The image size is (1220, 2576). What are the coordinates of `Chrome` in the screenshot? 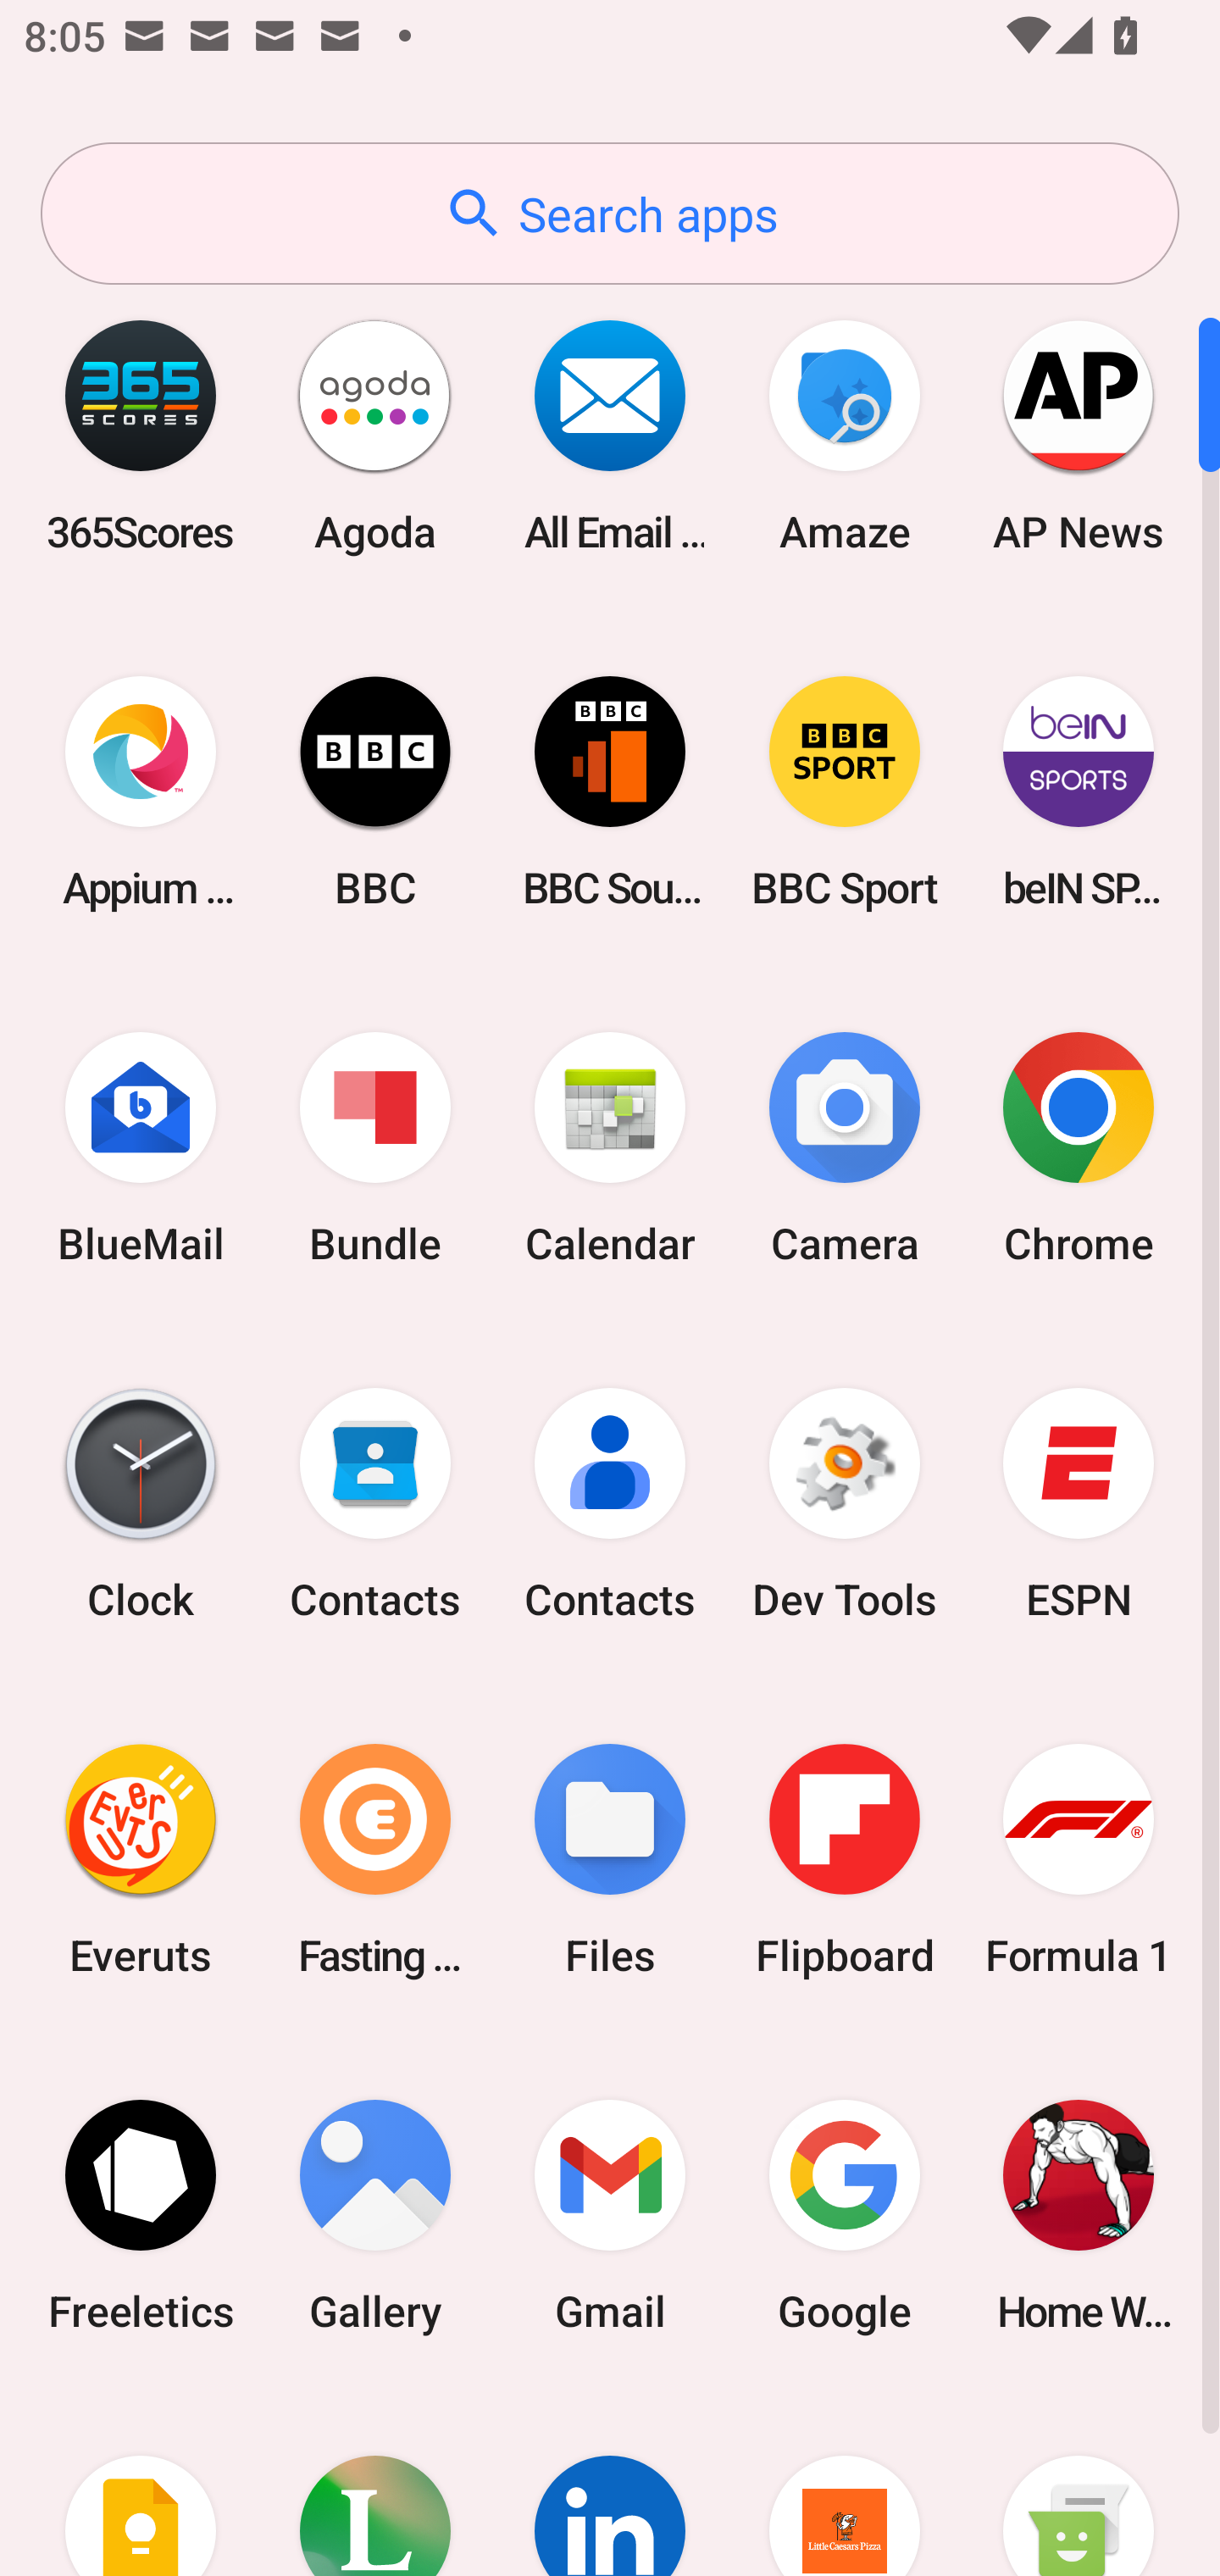 It's located at (1079, 1149).